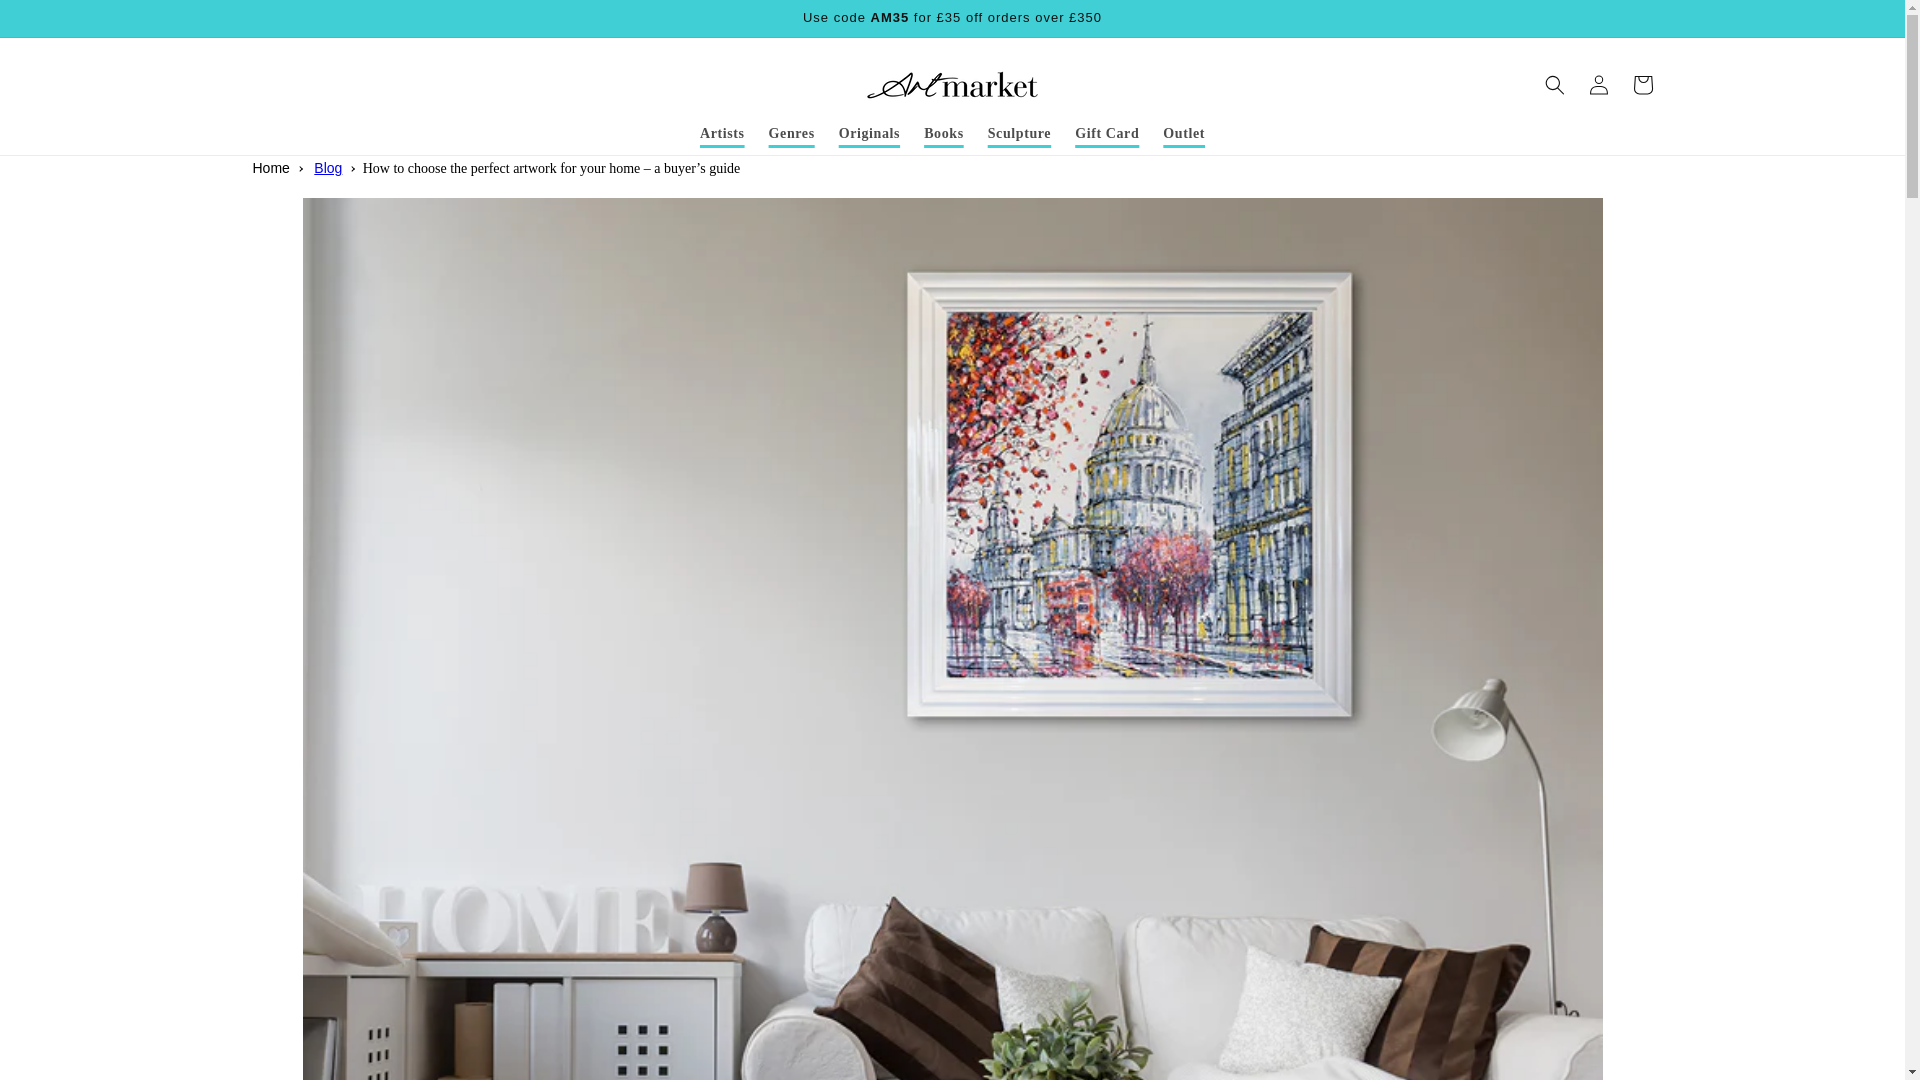  Describe the element at coordinates (870, 134) in the screenshot. I see `Originals` at that location.